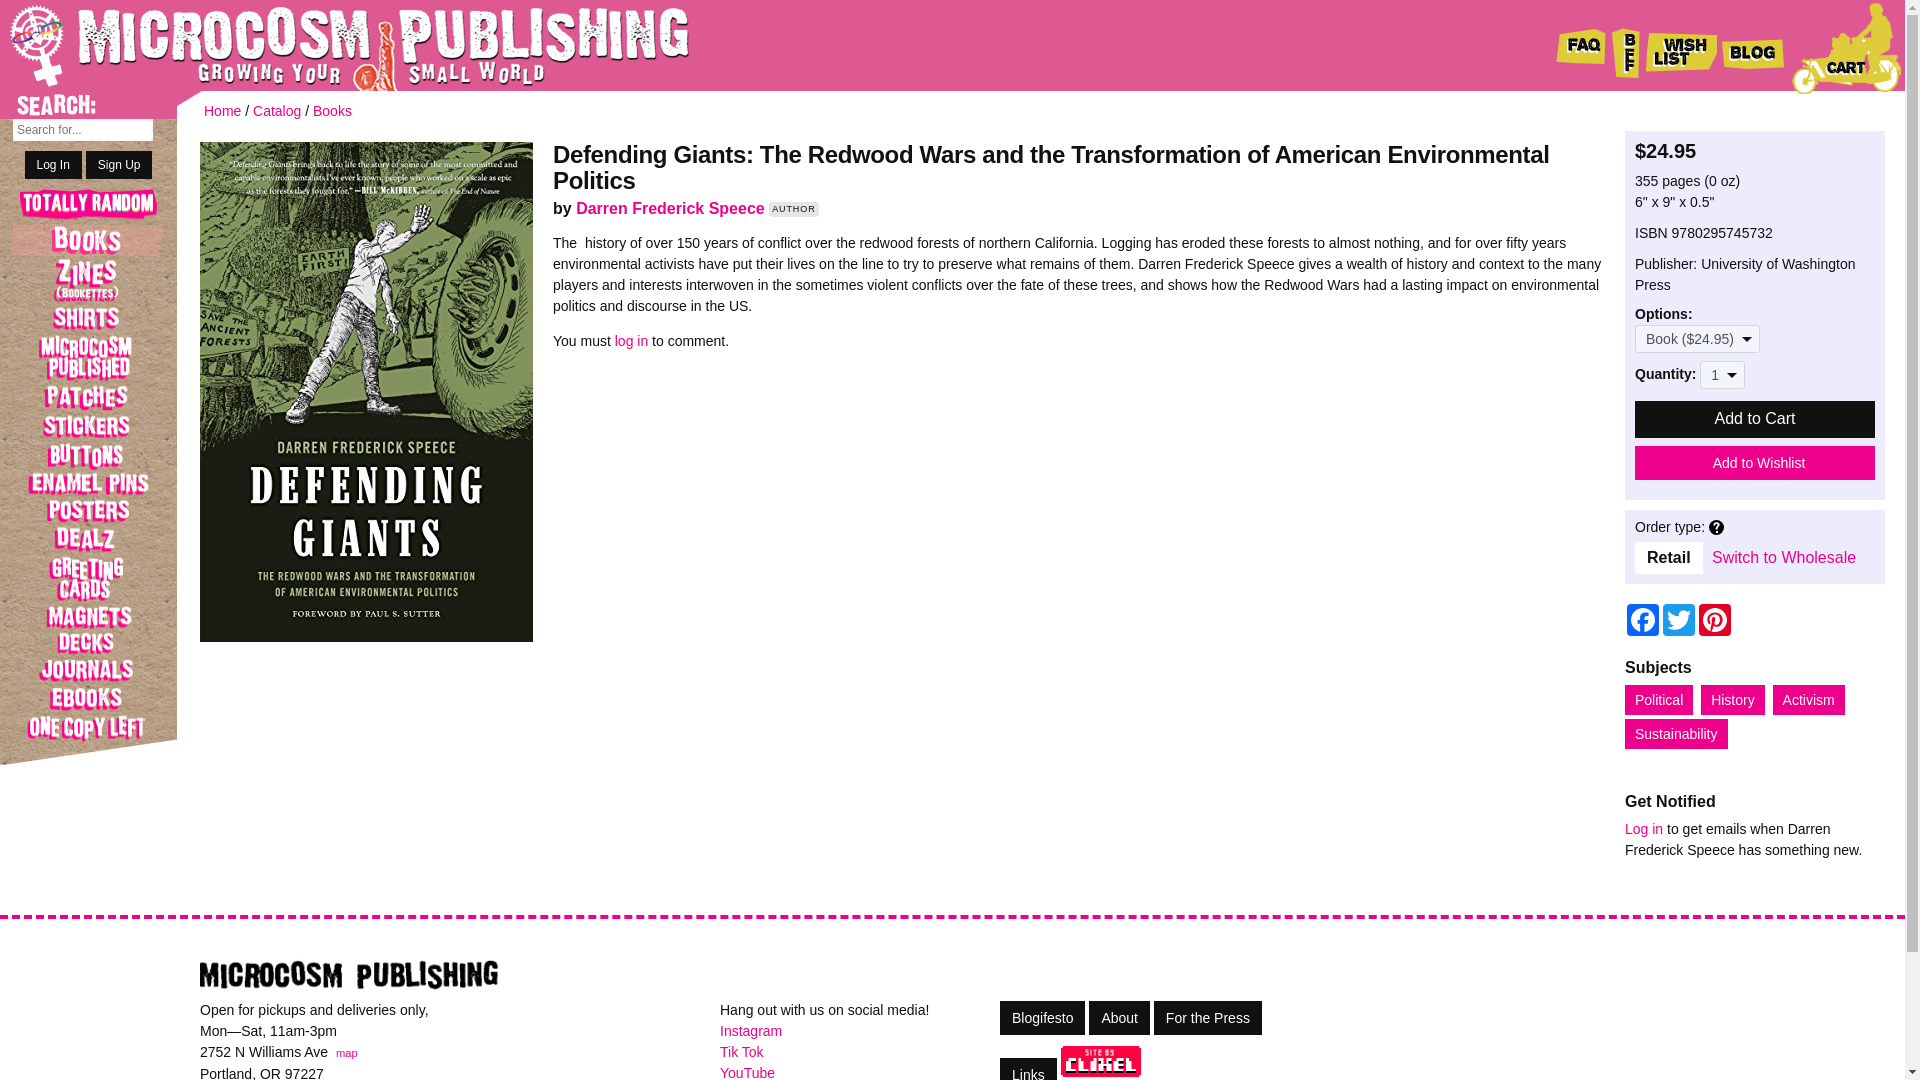 The image size is (1920, 1080). Describe the element at coordinates (53, 165) in the screenshot. I see `Log In` at that location.